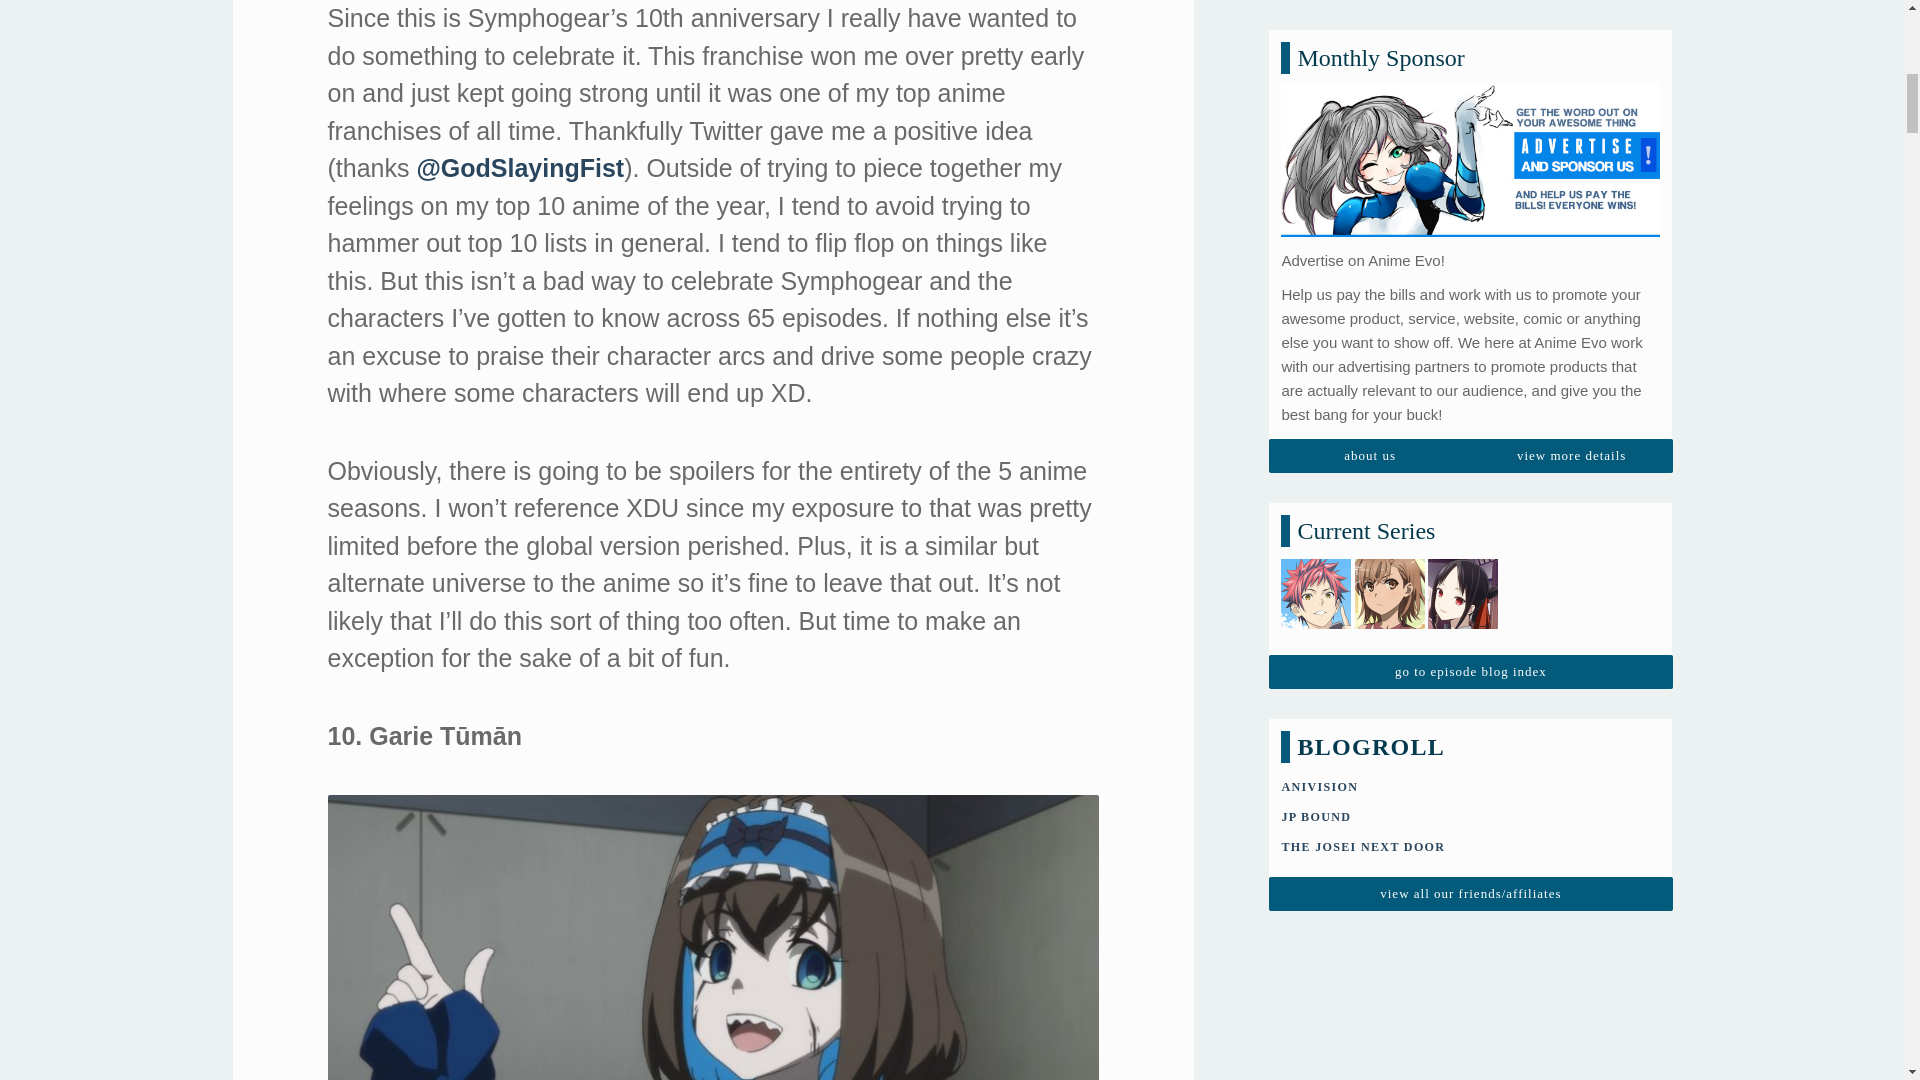 This screenshot has height=1080, width=1920. I want to click on about us, so click(1370, 128).